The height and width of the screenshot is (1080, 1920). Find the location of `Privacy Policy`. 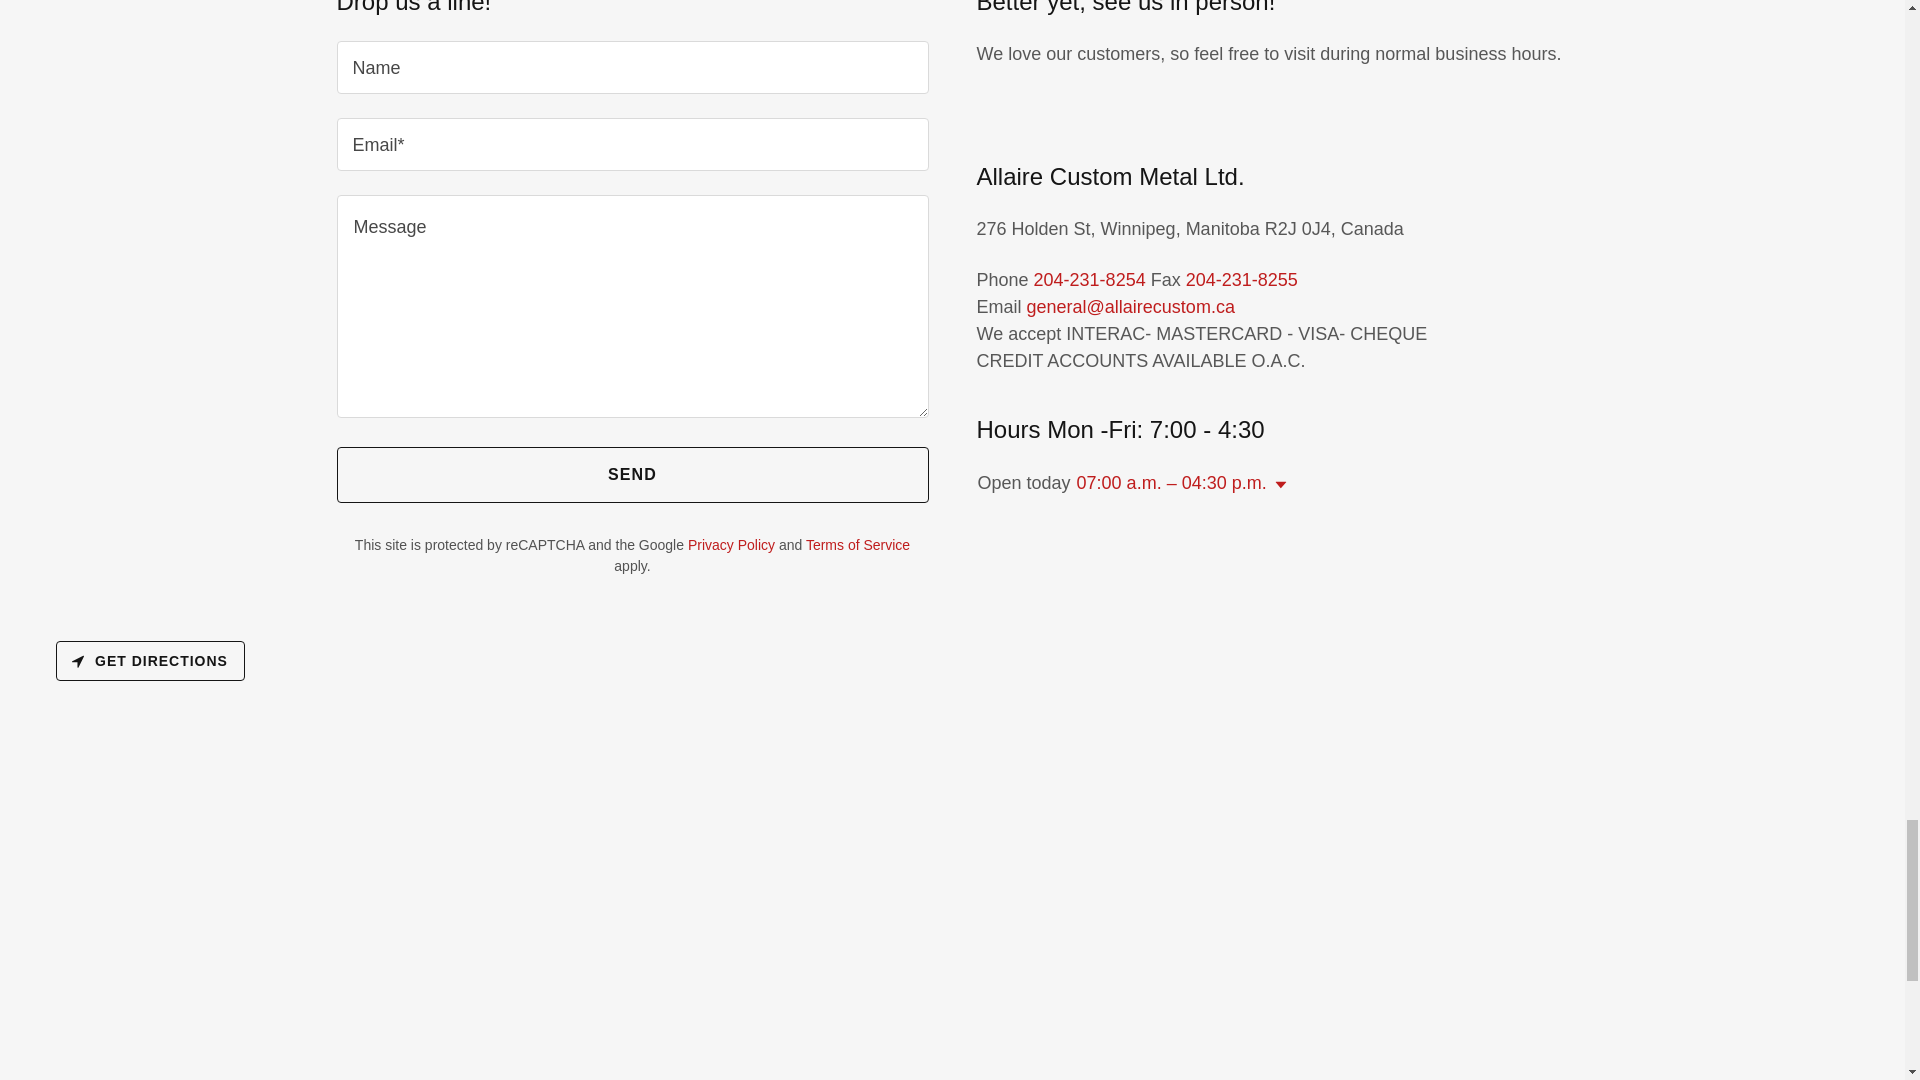

Privacy Policy is located at coordinates (731, 544).